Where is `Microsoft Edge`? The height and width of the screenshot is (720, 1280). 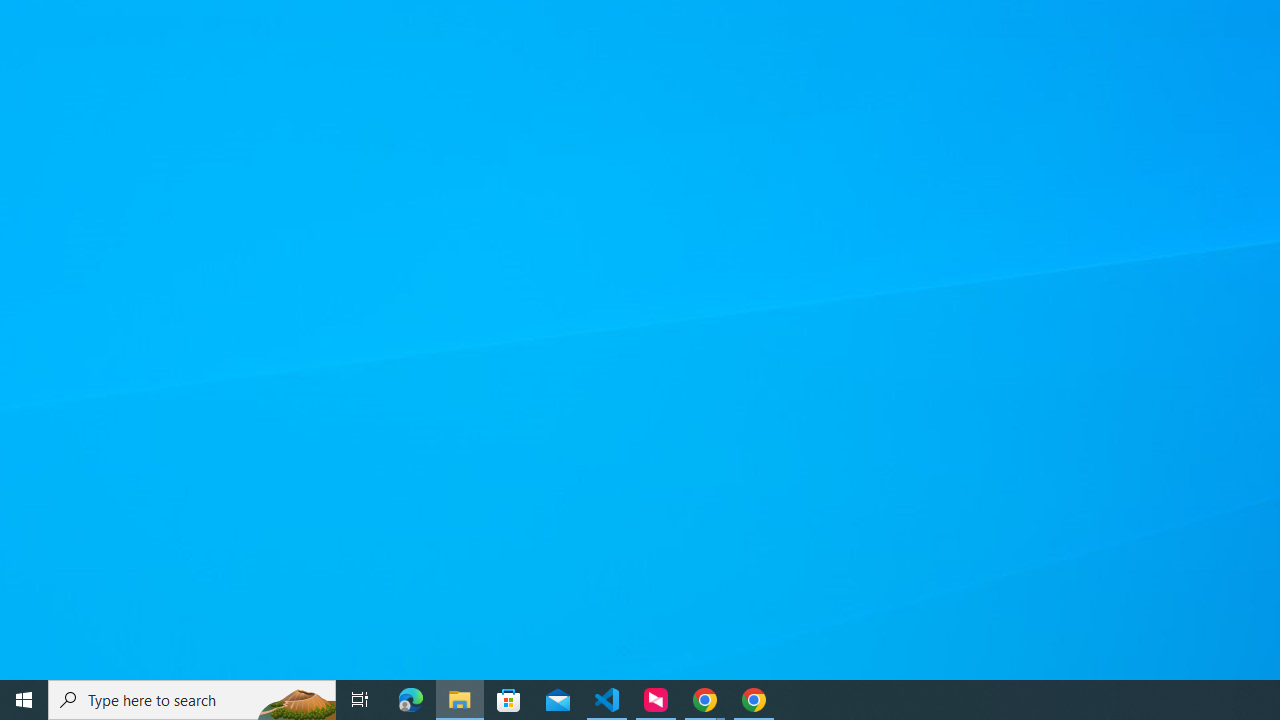
Microsoft Edge is located at coordinates (411, 700).